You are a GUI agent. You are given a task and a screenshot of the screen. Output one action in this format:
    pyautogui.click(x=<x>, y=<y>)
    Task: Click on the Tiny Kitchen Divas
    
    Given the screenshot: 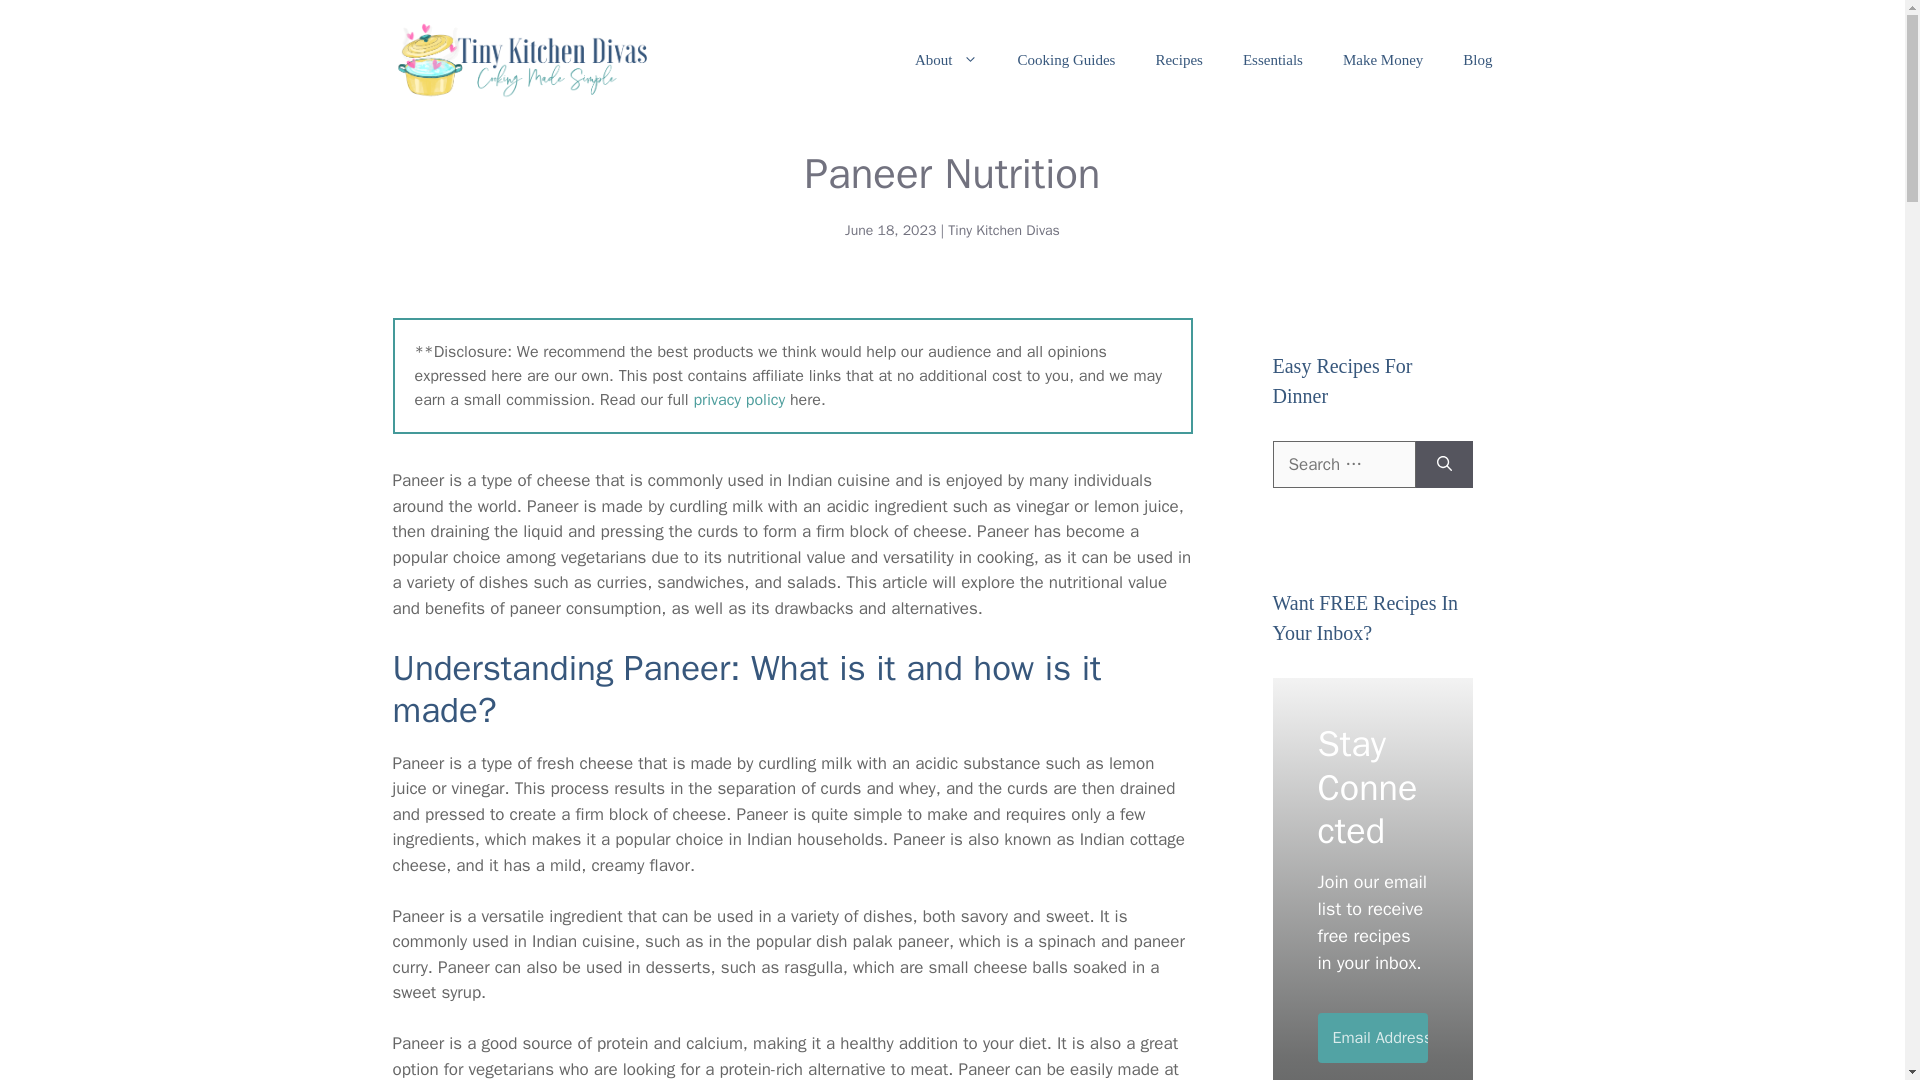 What is the action you would take?
    pyautogui.click(x=1004, y=230)
    